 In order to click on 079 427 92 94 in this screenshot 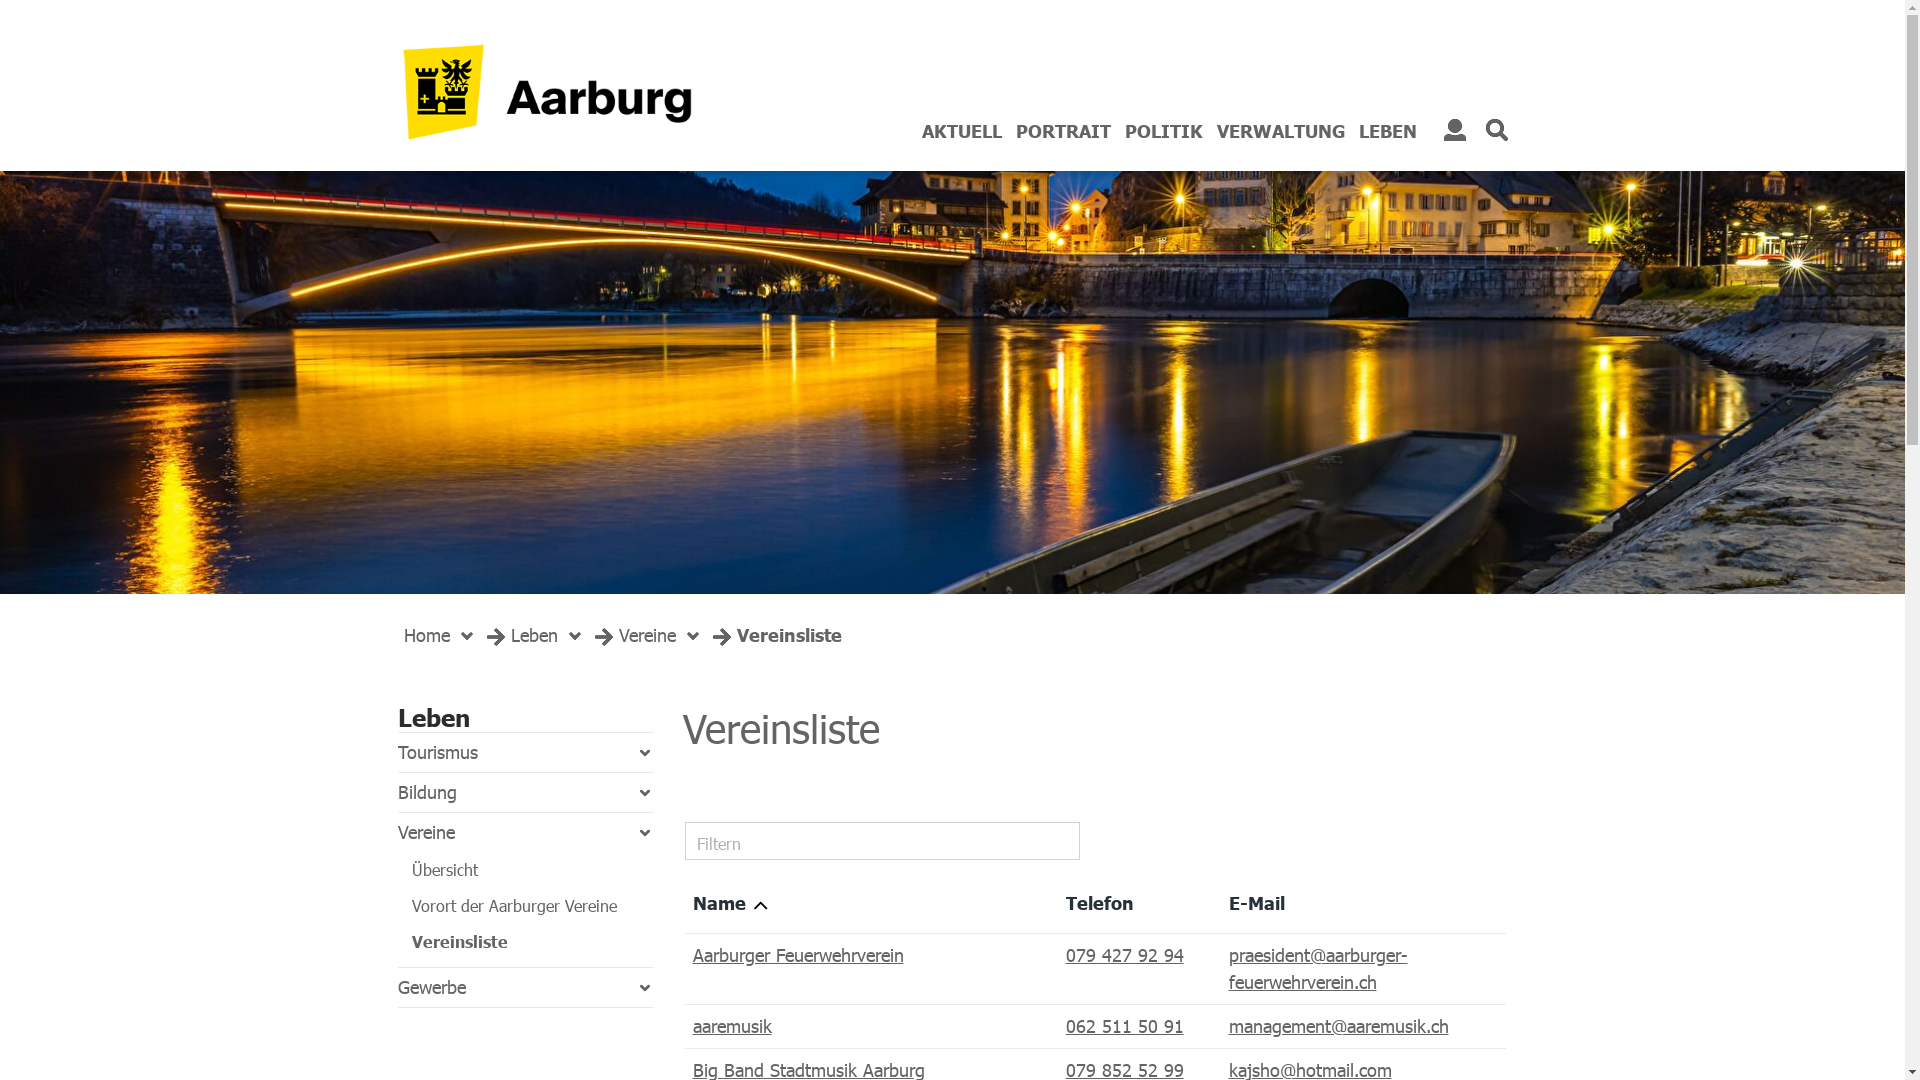, I will do `click(1125, 955)`.